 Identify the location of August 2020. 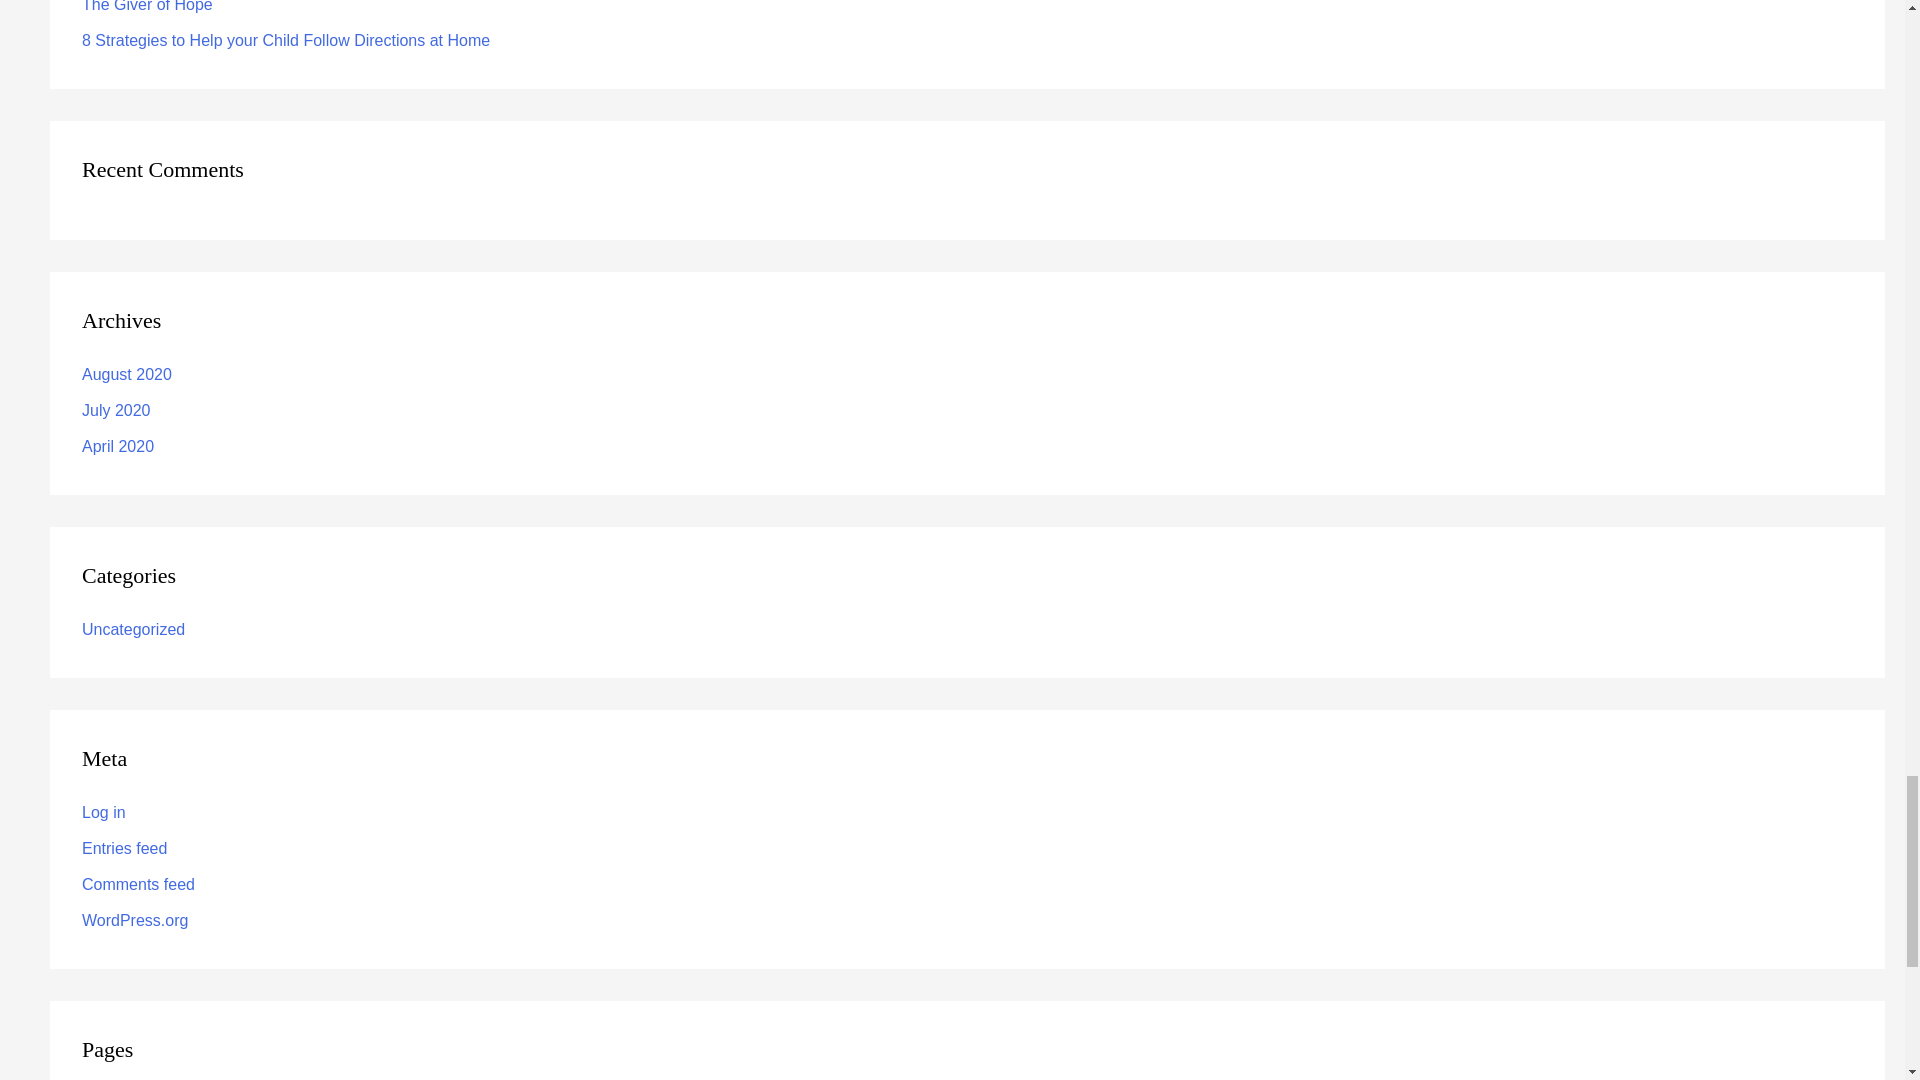
(127, 374).